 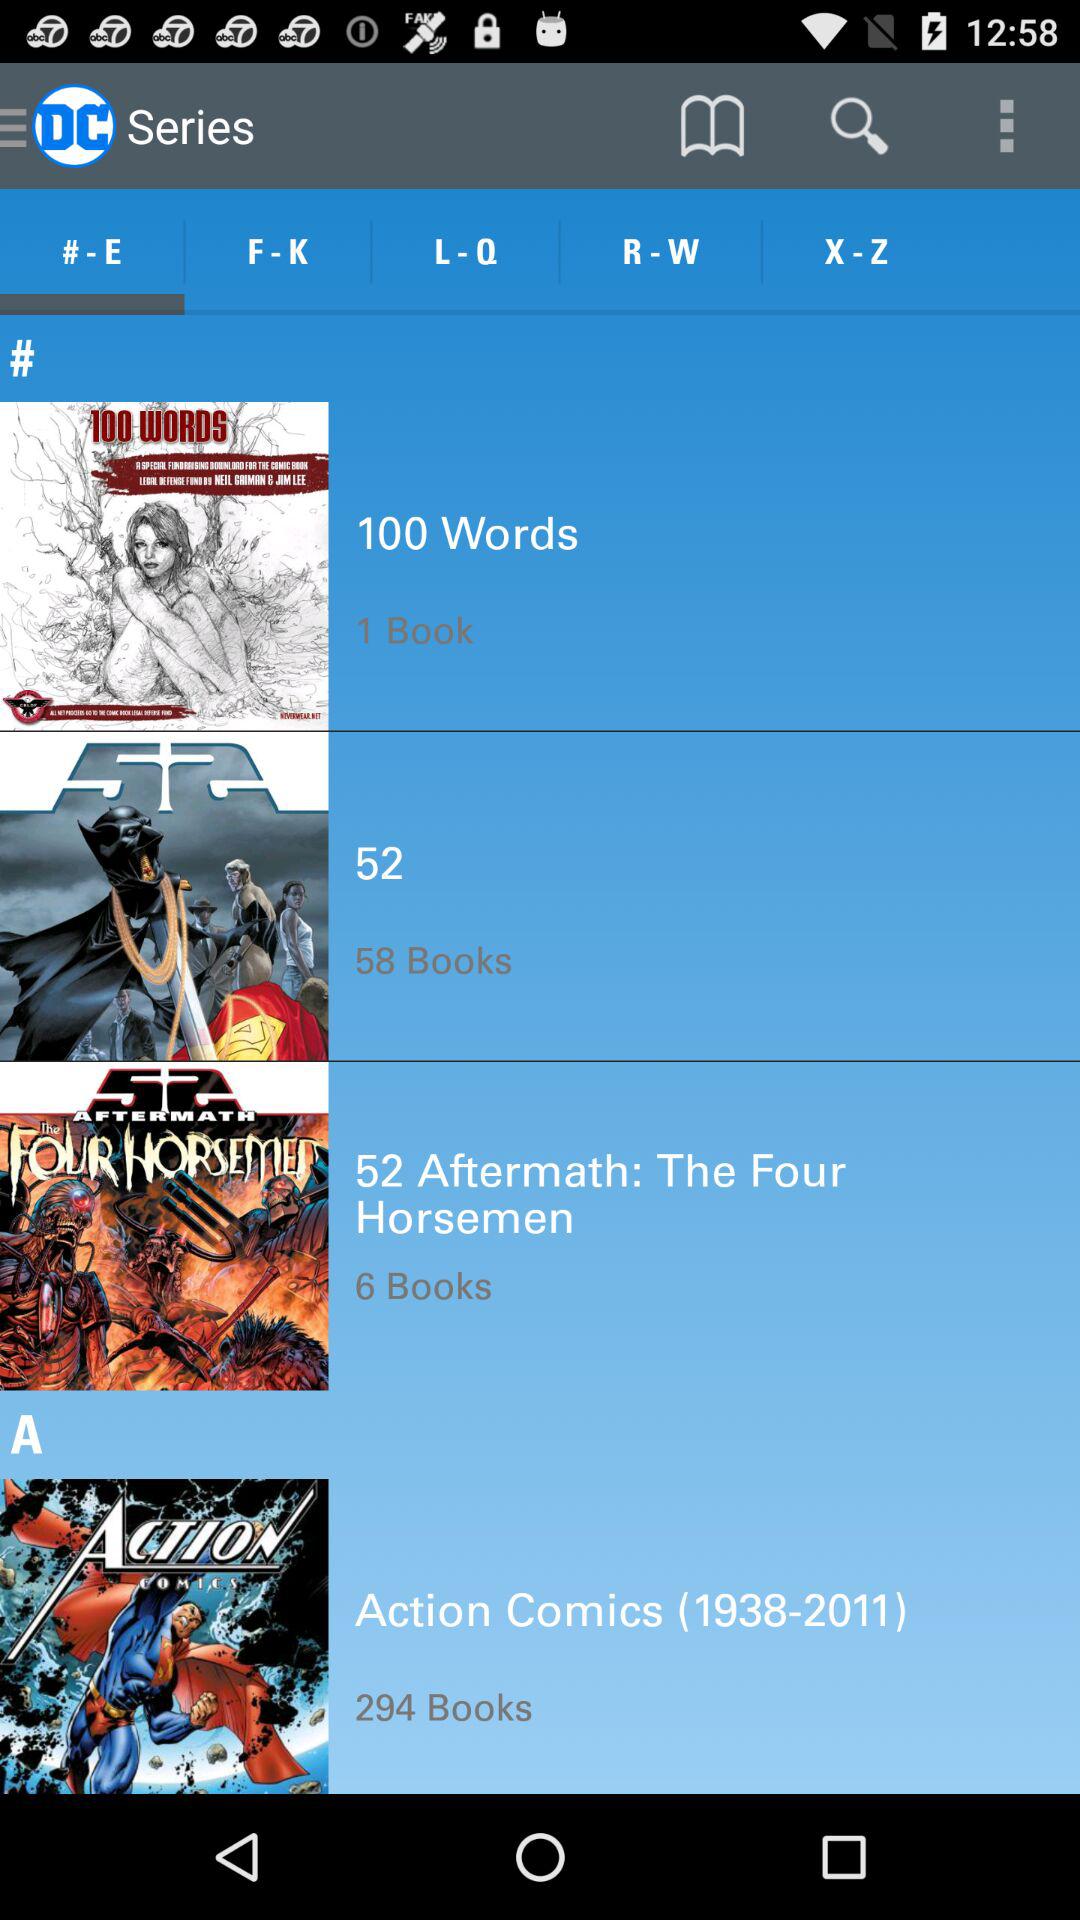 What do you see at coordinates (856, 252) in the screenshot?
I see `tap the icon to the right of r - w item` at bounding box center [856, 252].